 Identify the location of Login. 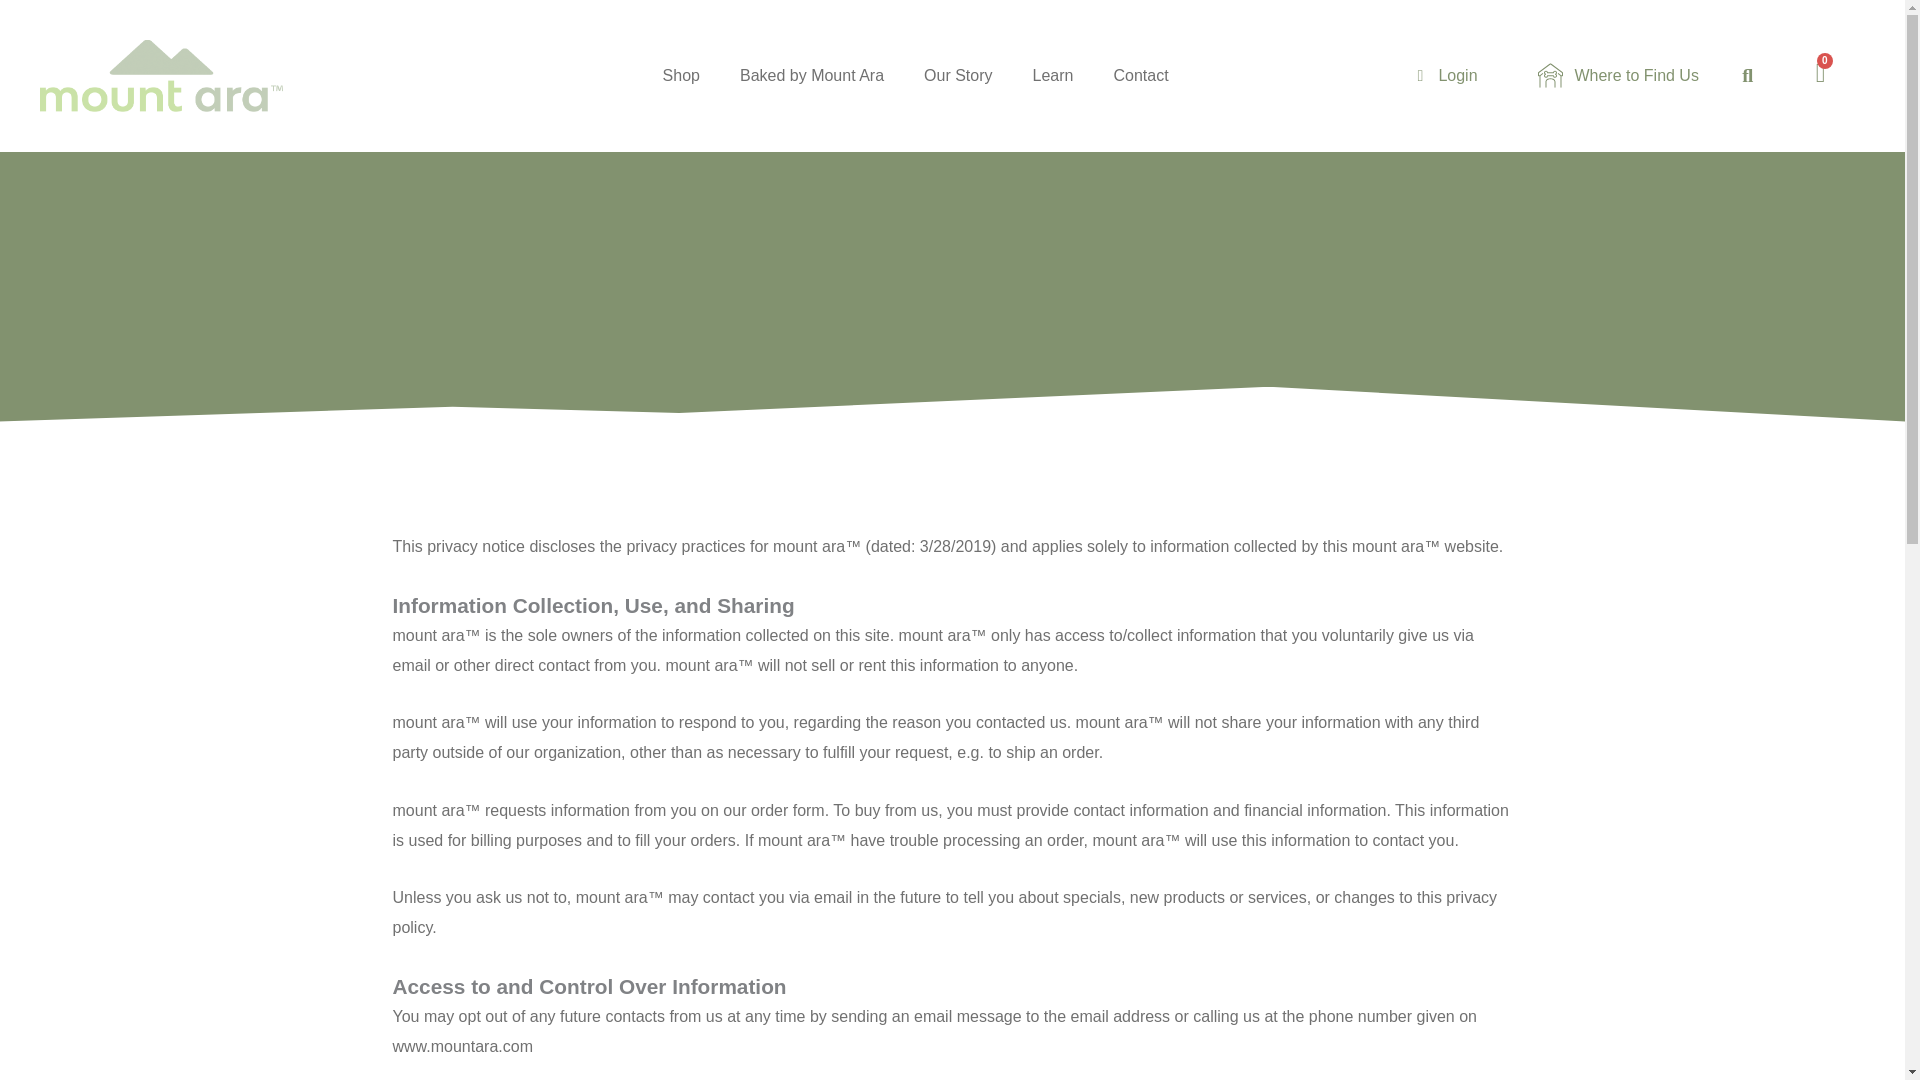
(1432, 75).